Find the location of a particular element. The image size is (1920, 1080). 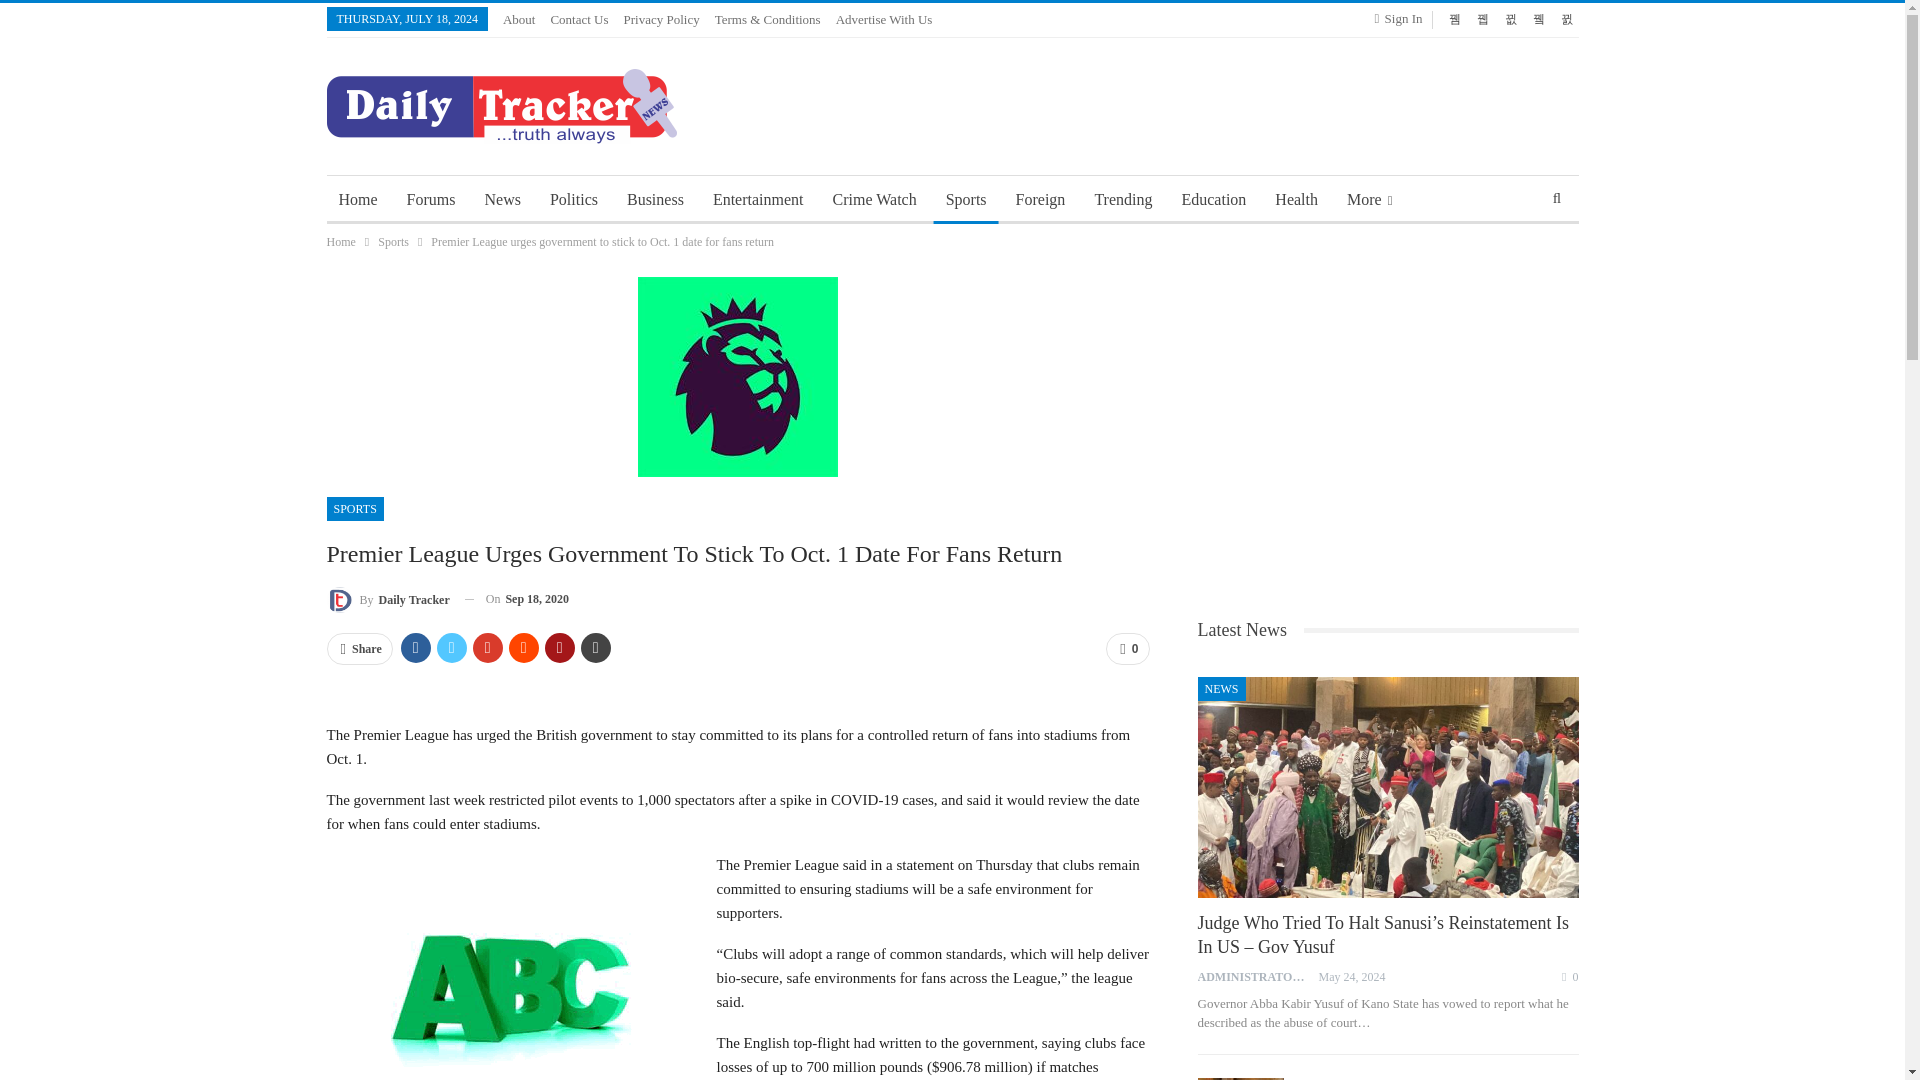

News is located at coordinates (502, 200).